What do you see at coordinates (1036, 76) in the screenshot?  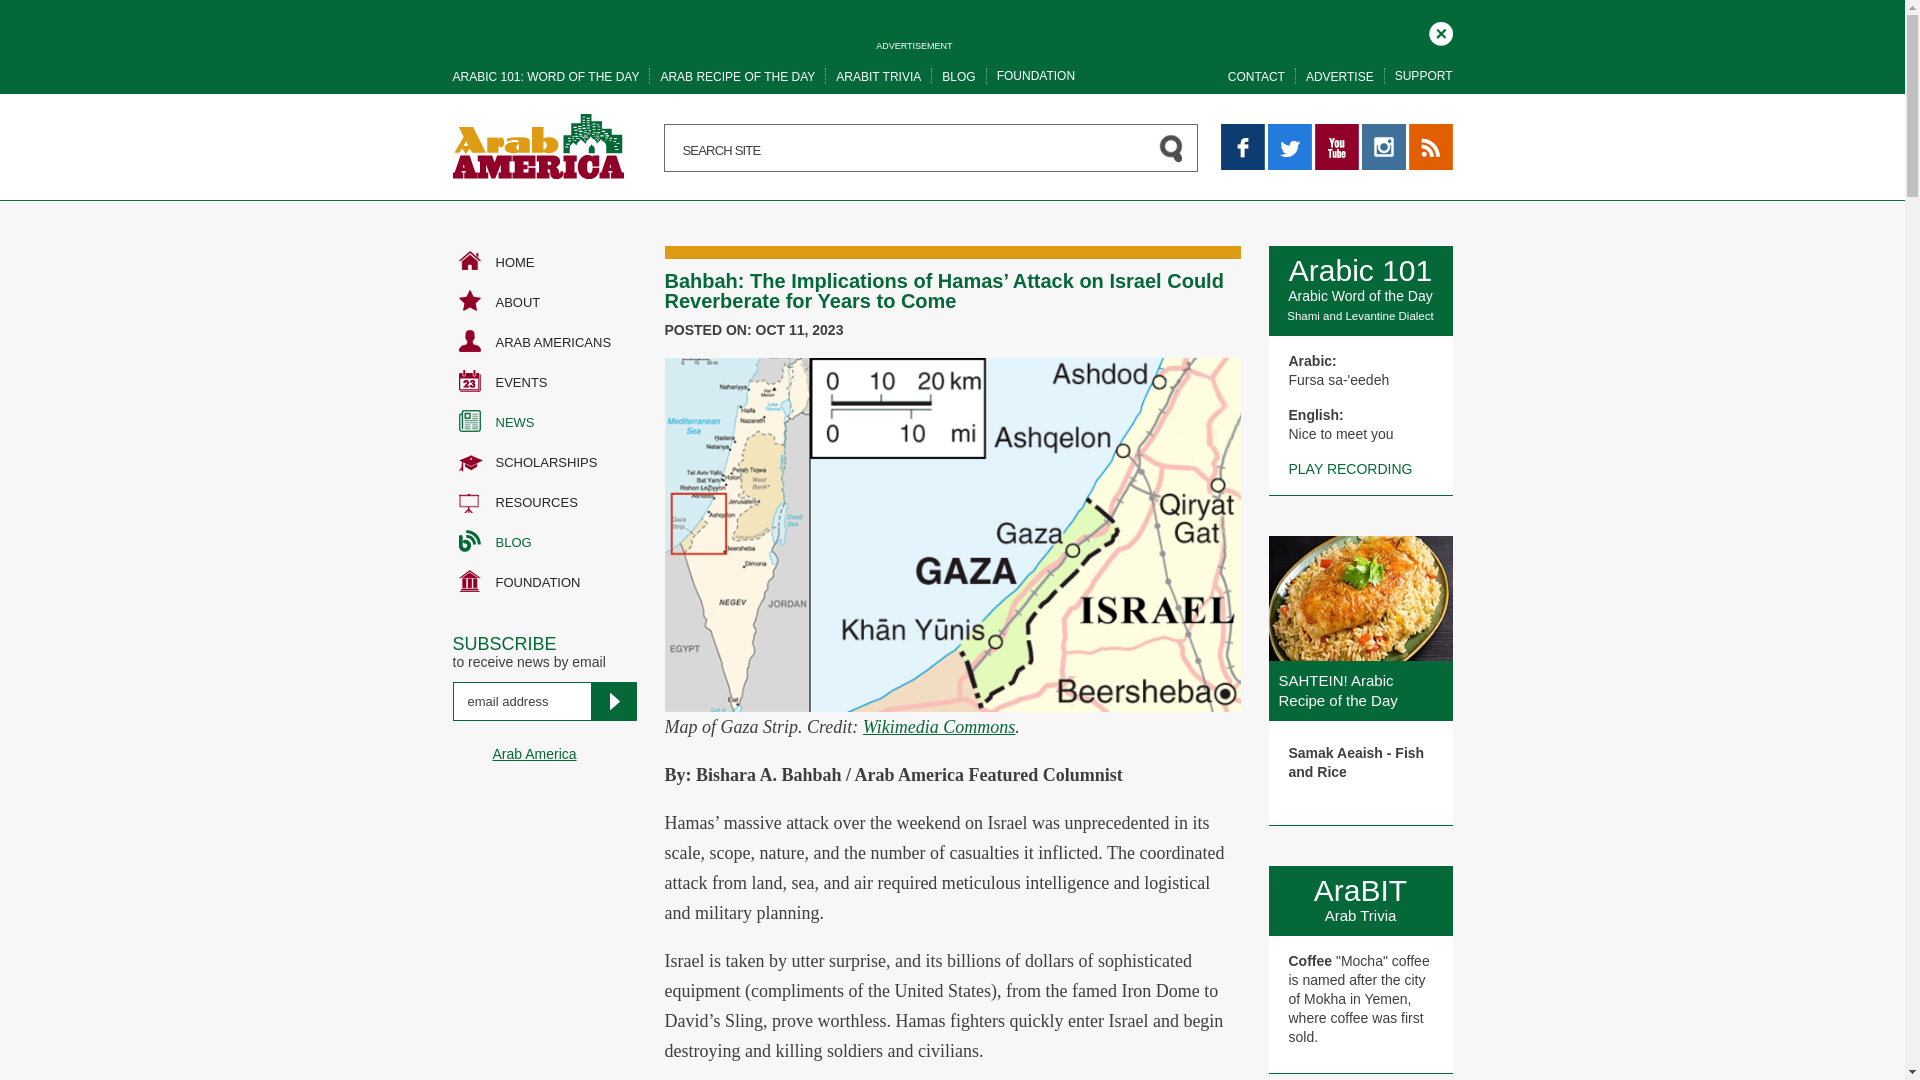 I see `FOUNDATION` at bounding box center [1036, 76].